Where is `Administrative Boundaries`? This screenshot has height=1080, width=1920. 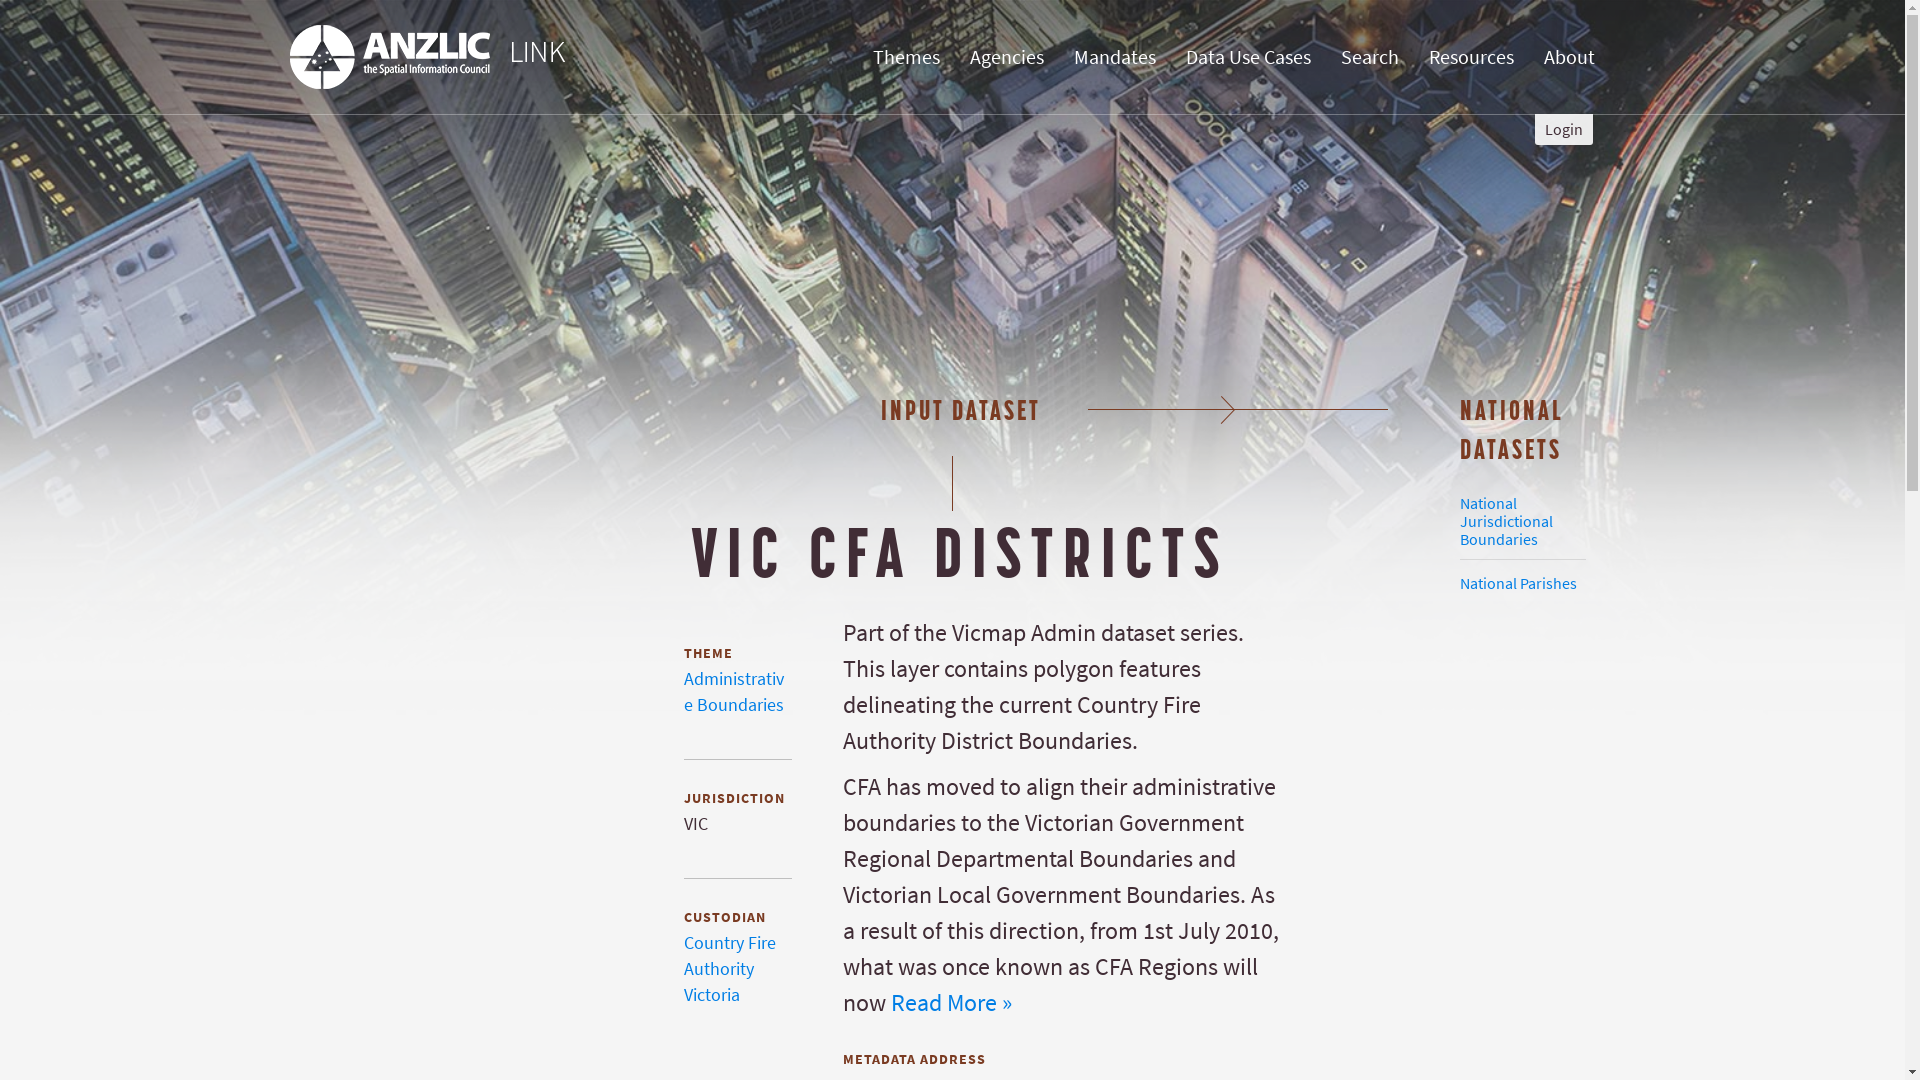 Administrative Boundaries is located at coordinates (734, 692).